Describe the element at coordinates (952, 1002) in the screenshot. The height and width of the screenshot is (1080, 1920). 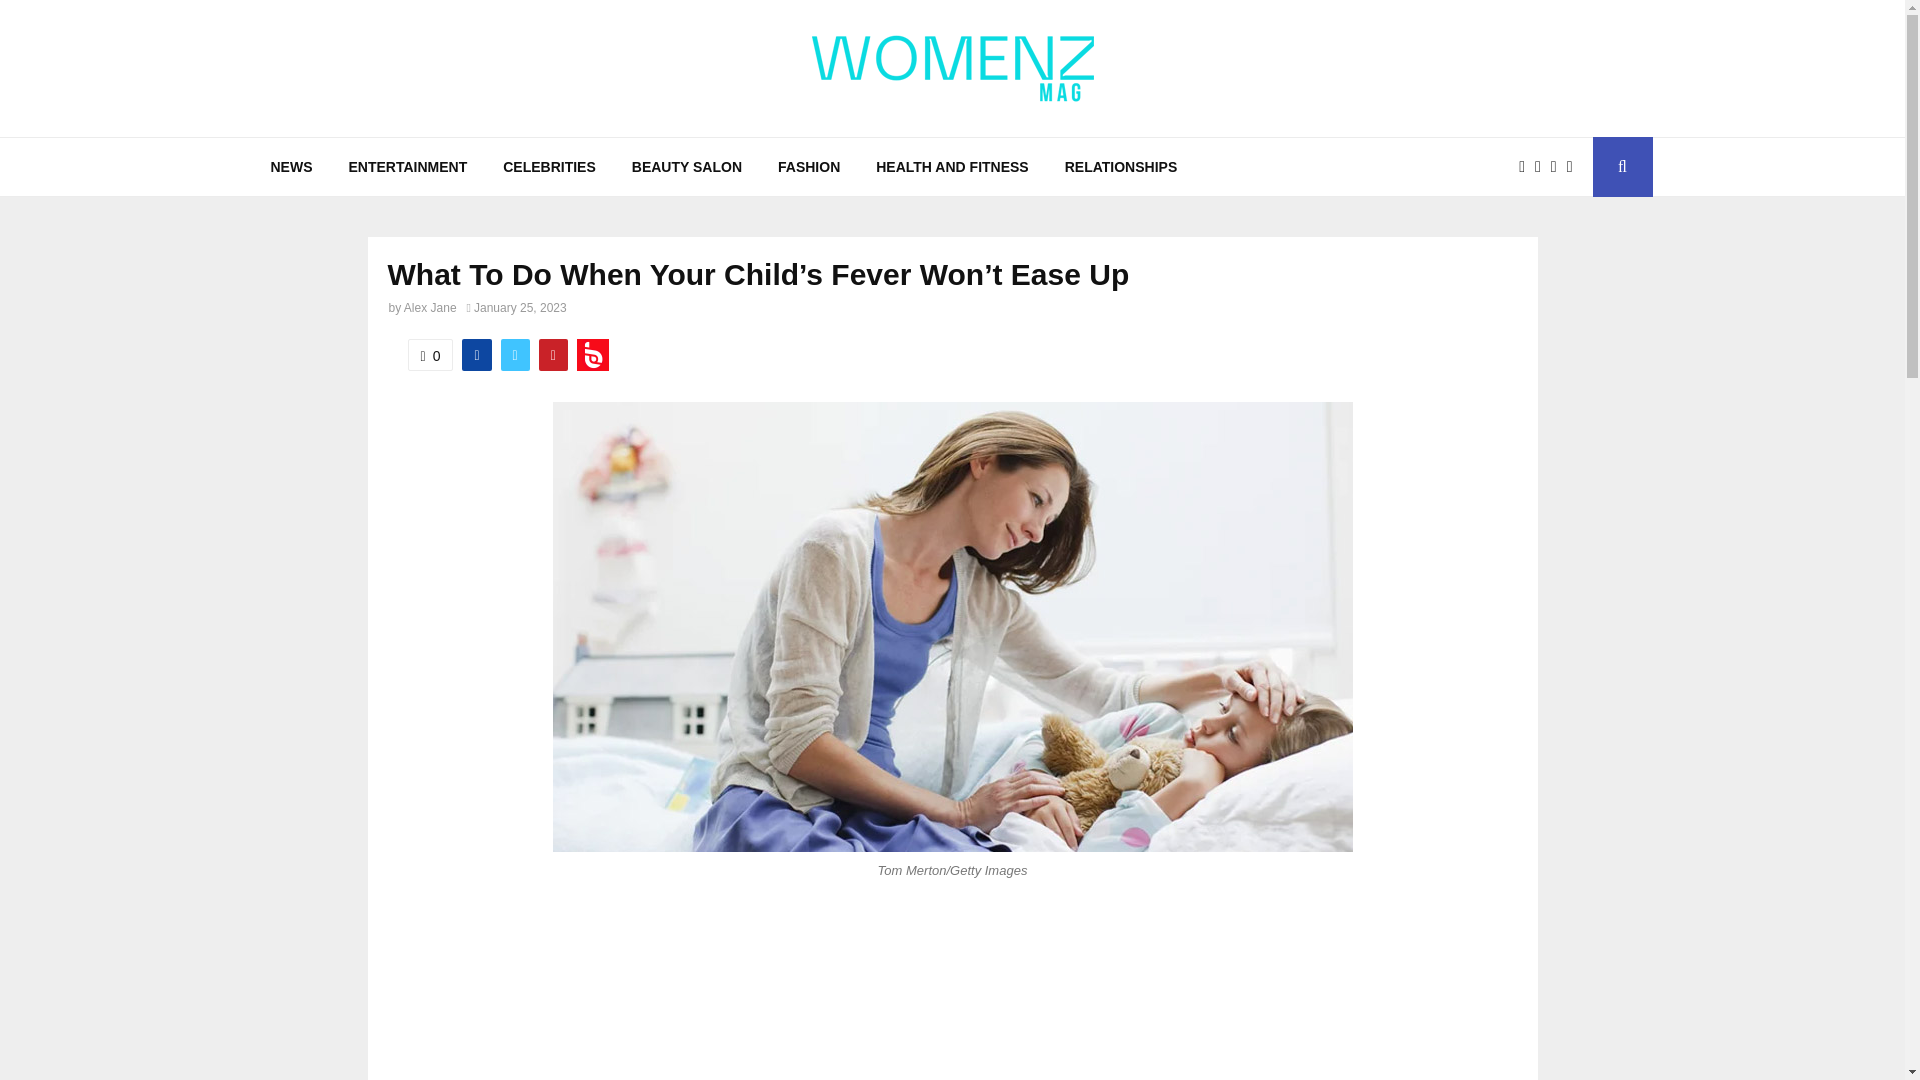
I see `Advertisement` at that location.